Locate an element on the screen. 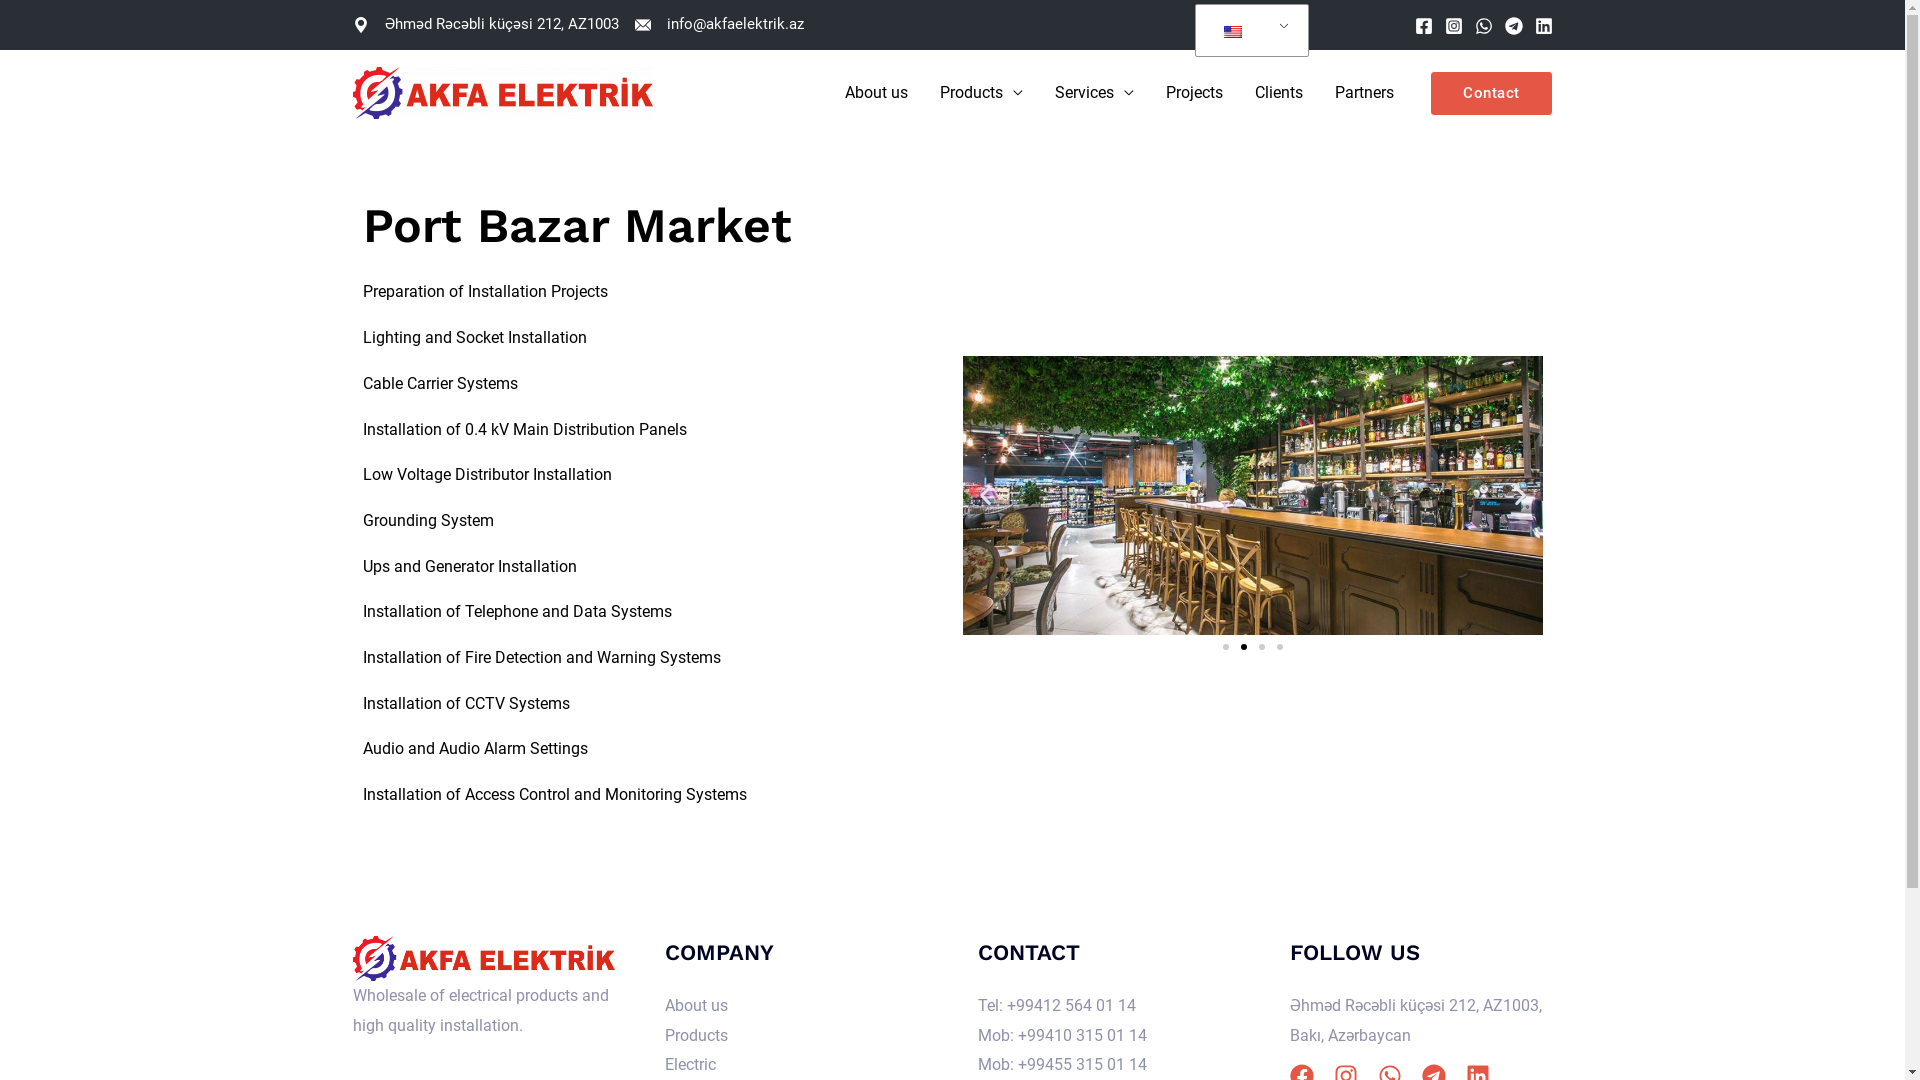 This screenshot has width=1920, height=1080. English is located at coordinates (1248, 31).